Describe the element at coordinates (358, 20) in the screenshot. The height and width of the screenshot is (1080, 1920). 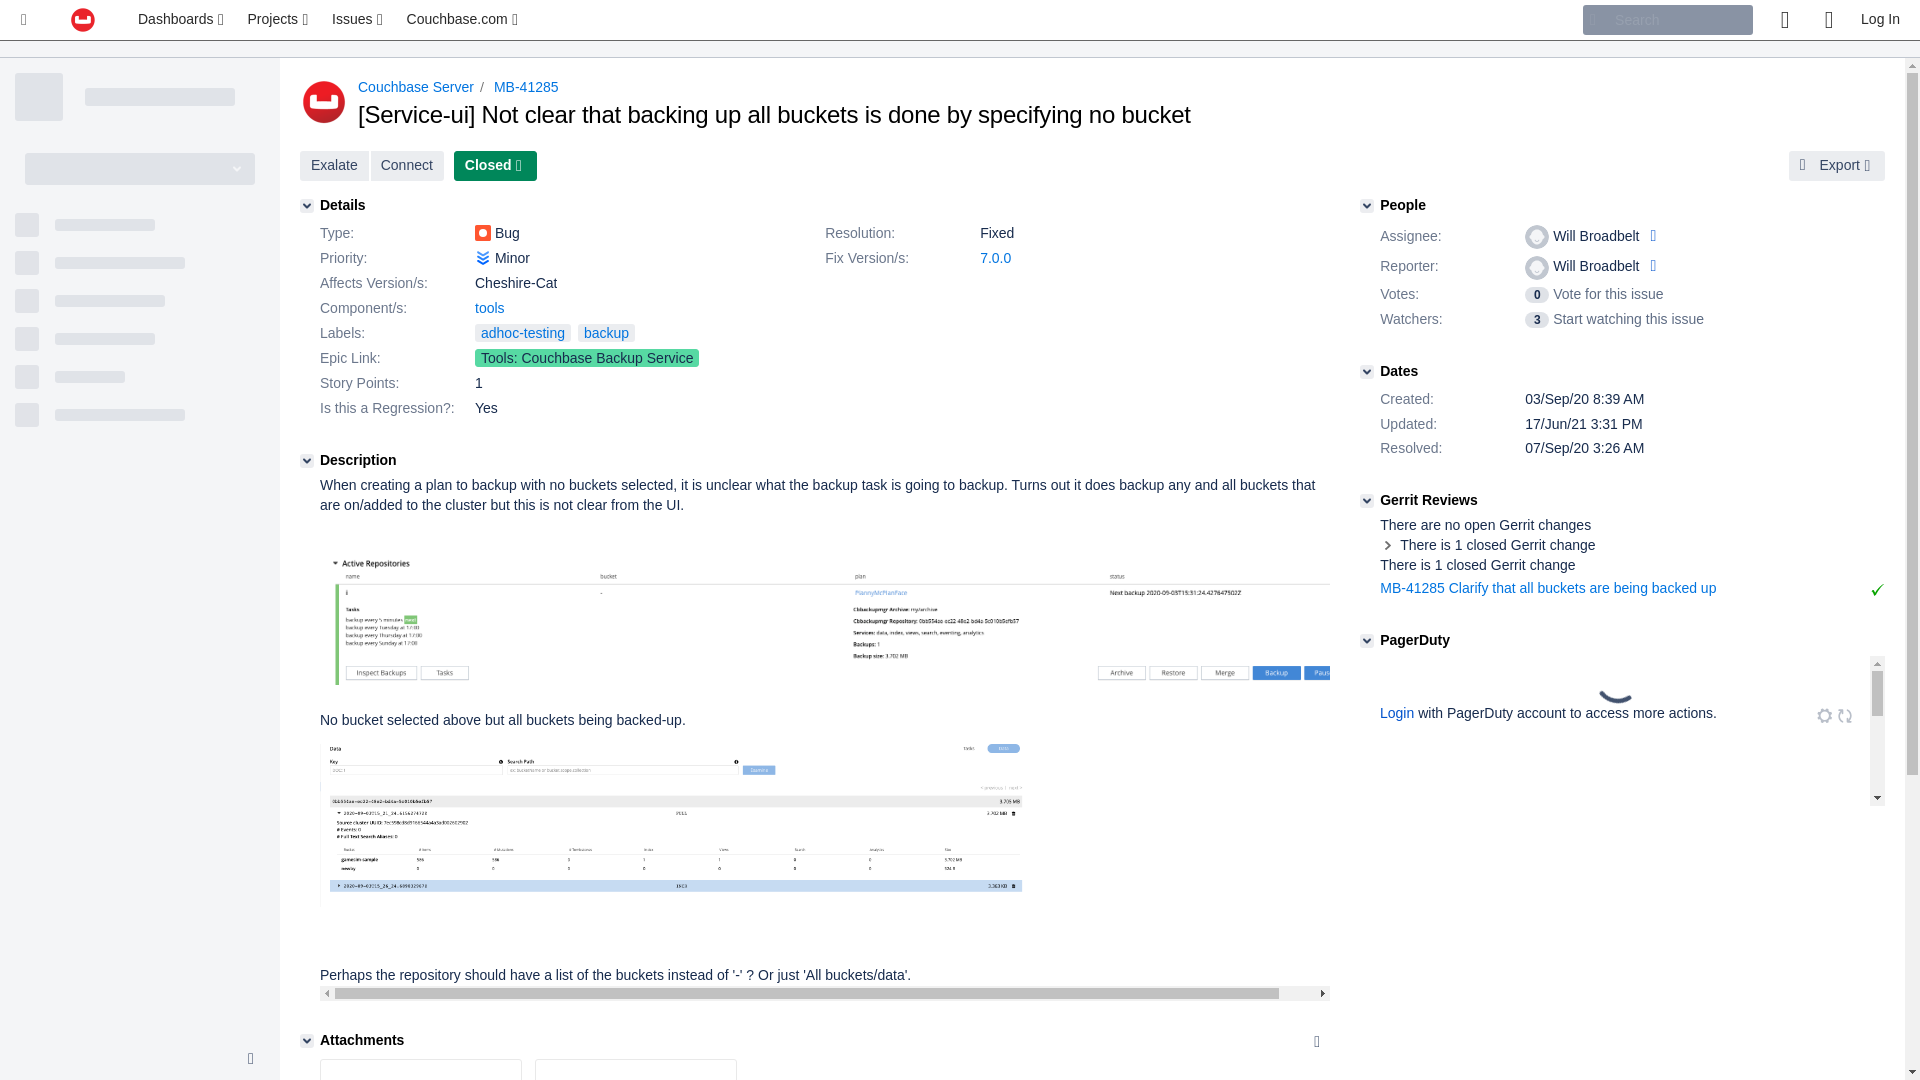
I see `Issues` at that location.